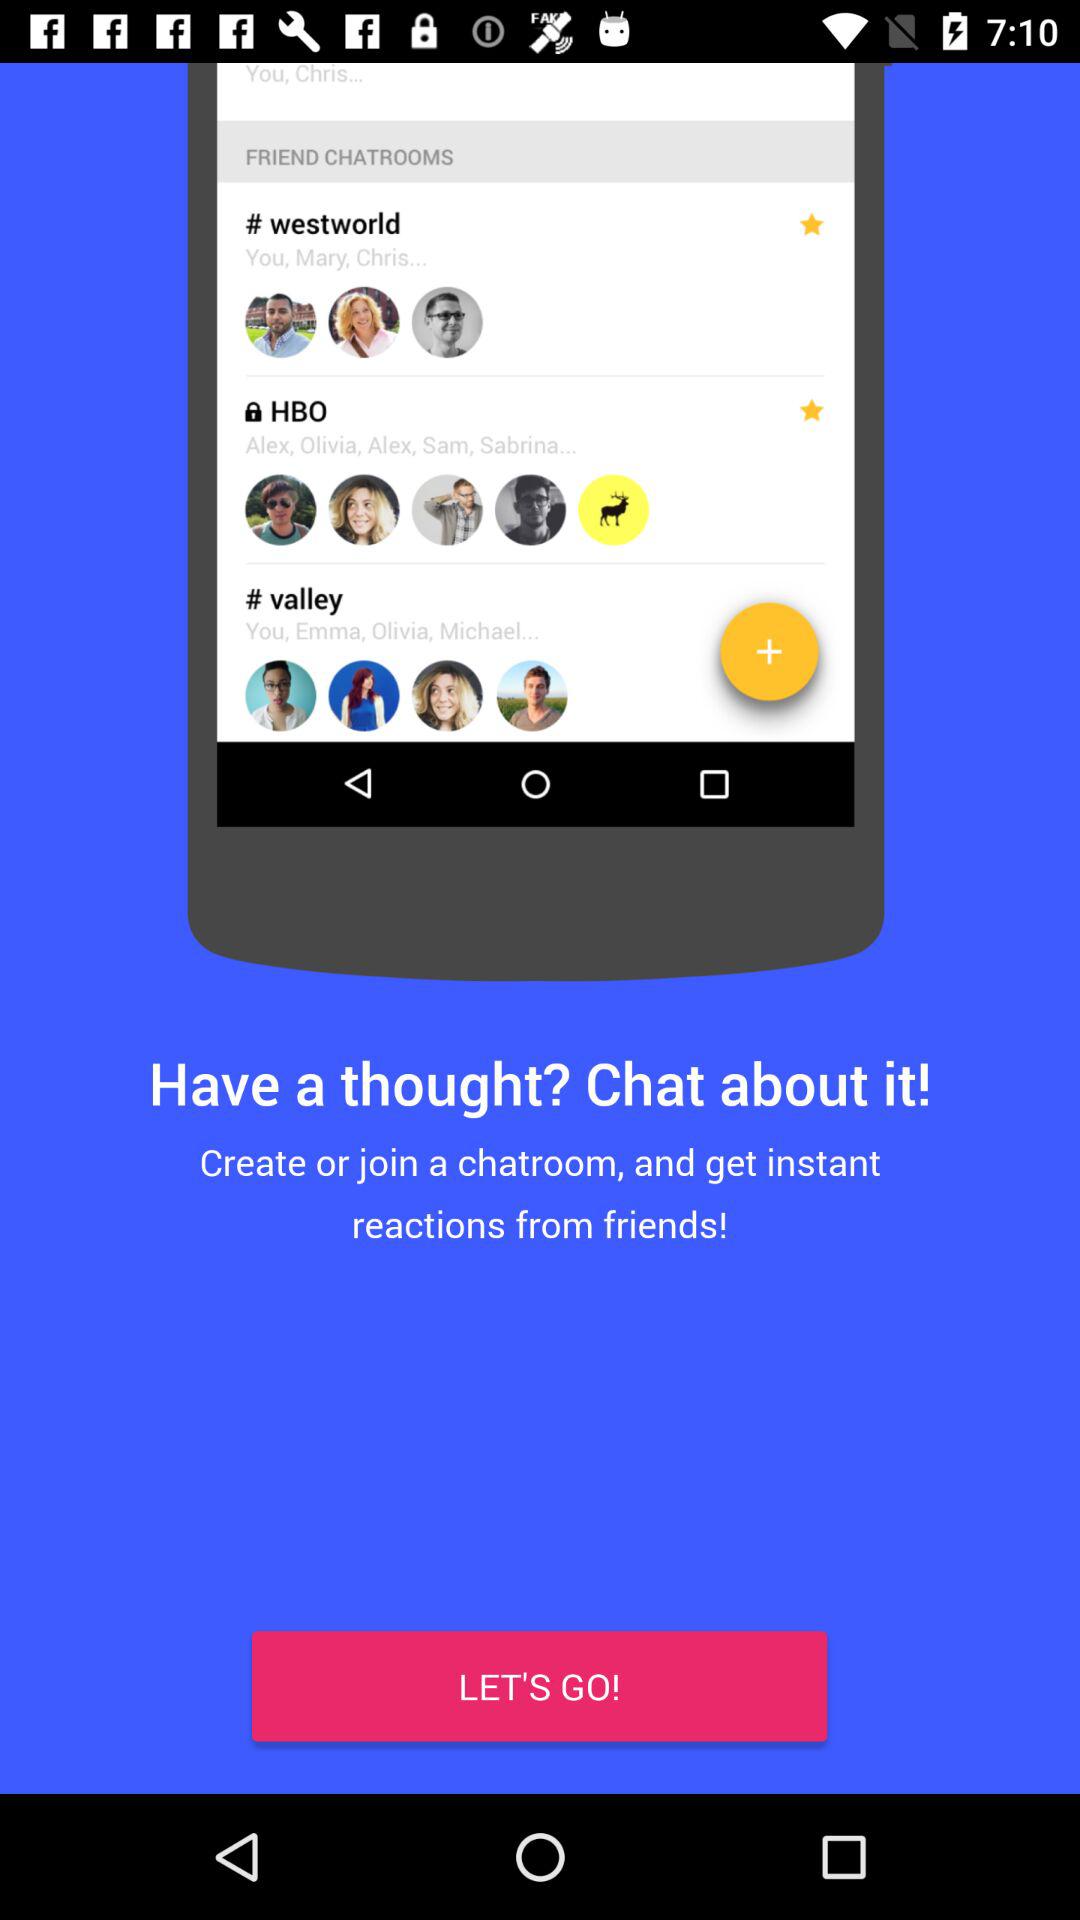 This screenshot has height=1920, width=1080. I want to click on launch the let's go! item, so click(540, 1686).